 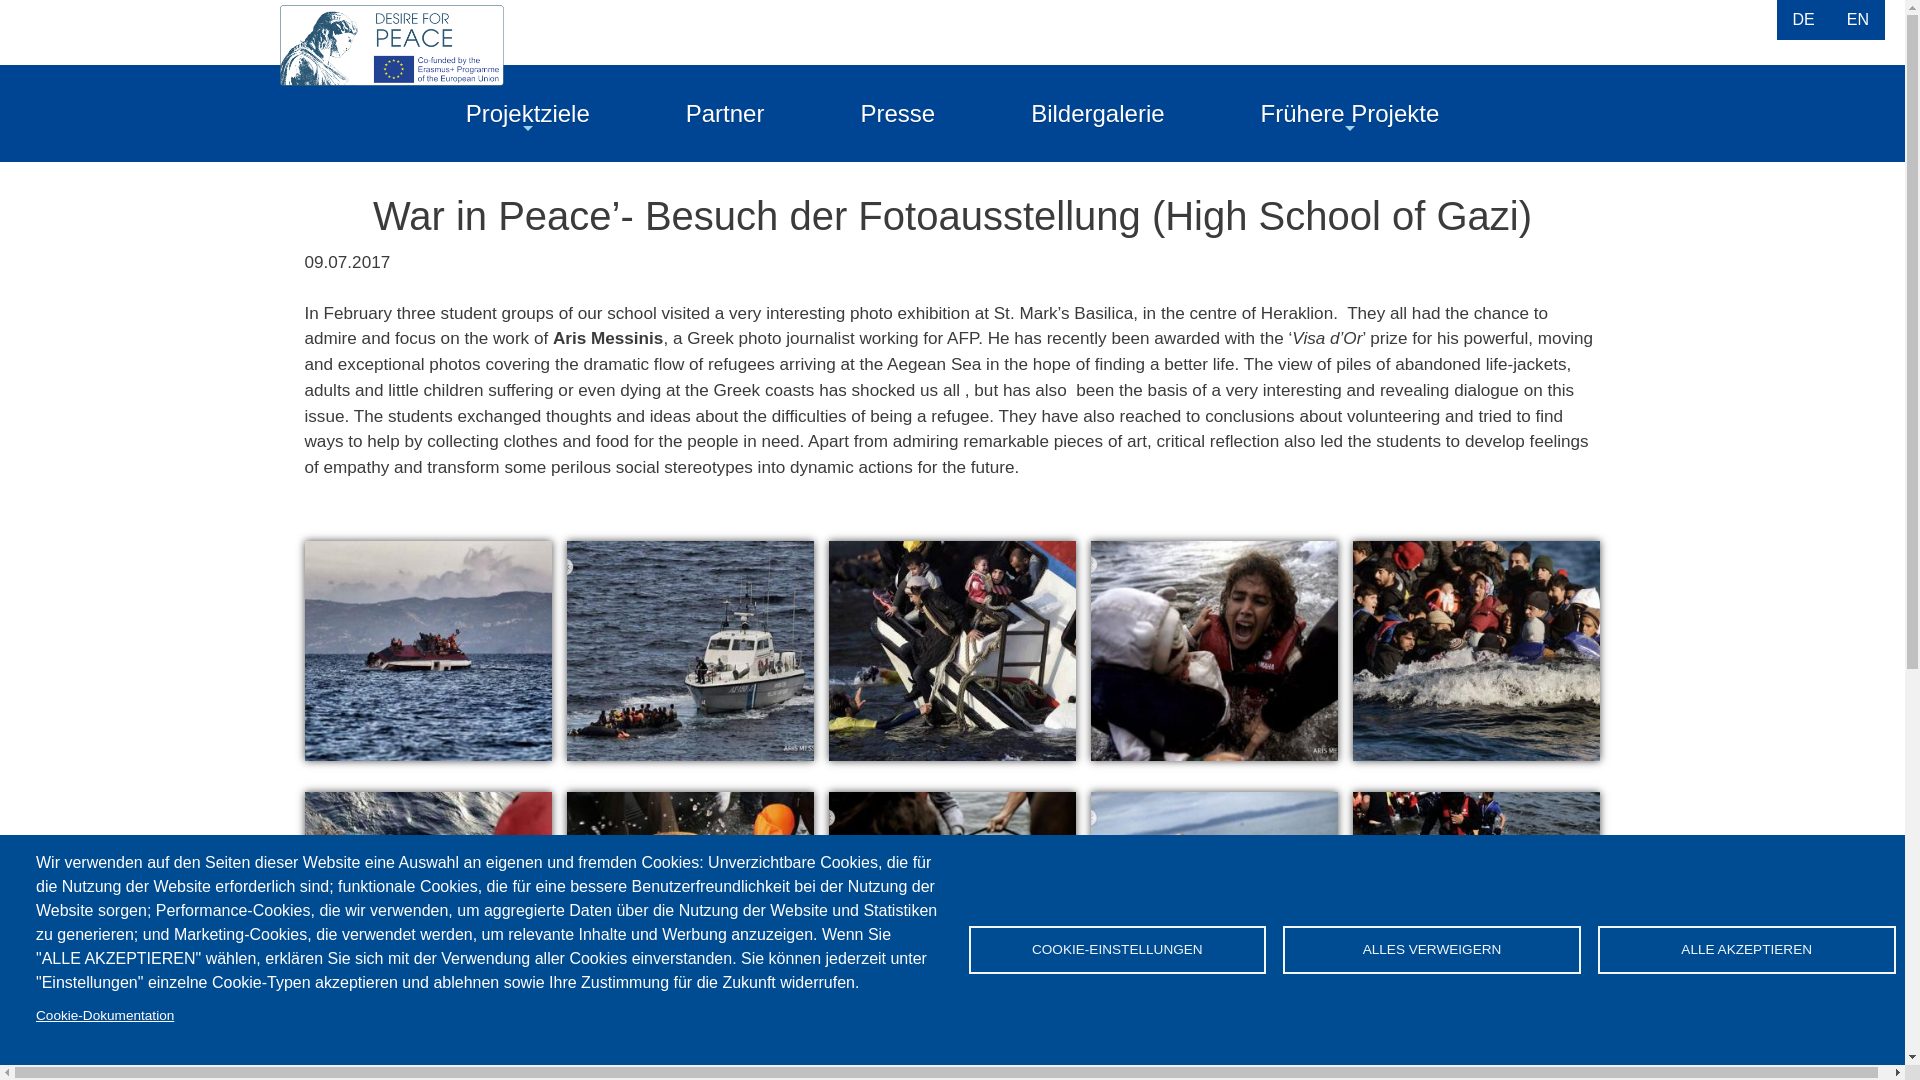 What do you see at coordinates (391, 57) in the screenshot?
I see `Startseite` at bounding box center [391, 57].